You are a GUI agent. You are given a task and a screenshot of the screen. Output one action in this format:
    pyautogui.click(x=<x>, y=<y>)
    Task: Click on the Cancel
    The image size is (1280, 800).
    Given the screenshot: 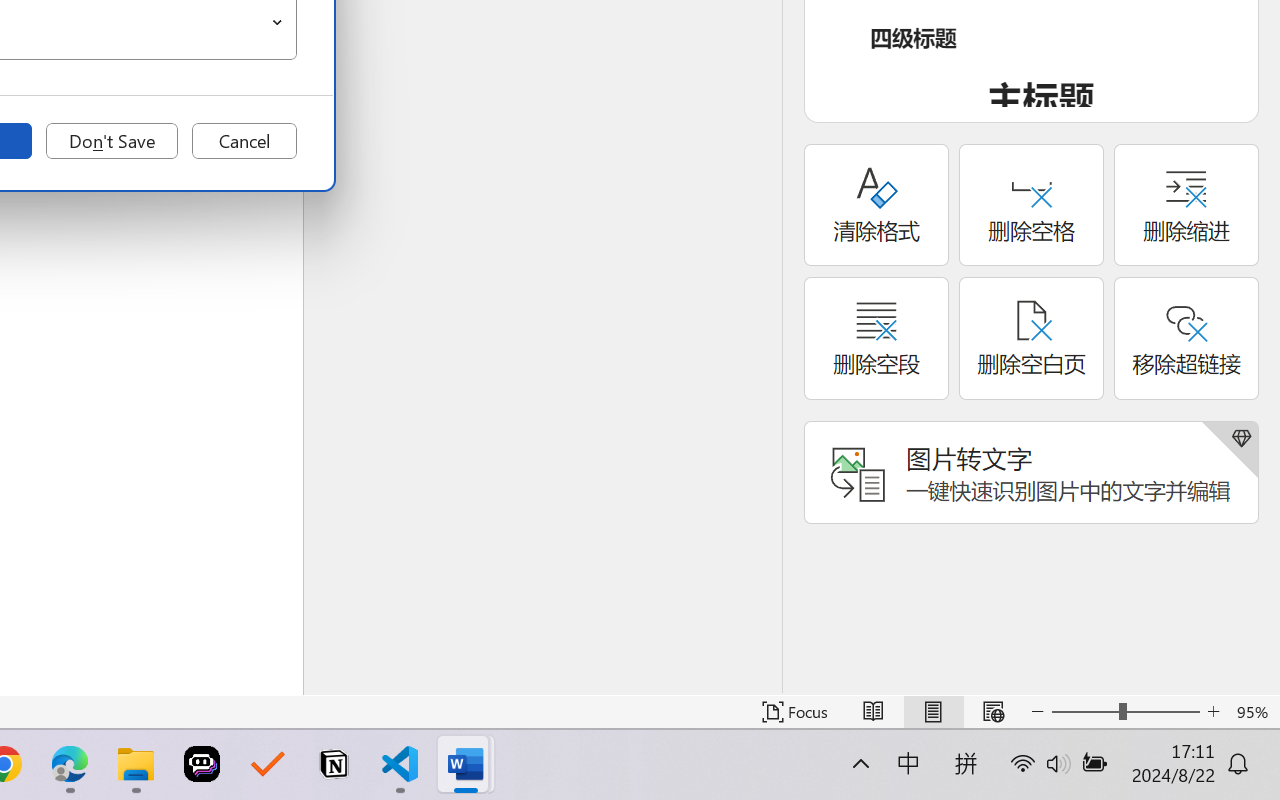 What is the action you would take?
    pyautogui.click(x=244, y=141)
    